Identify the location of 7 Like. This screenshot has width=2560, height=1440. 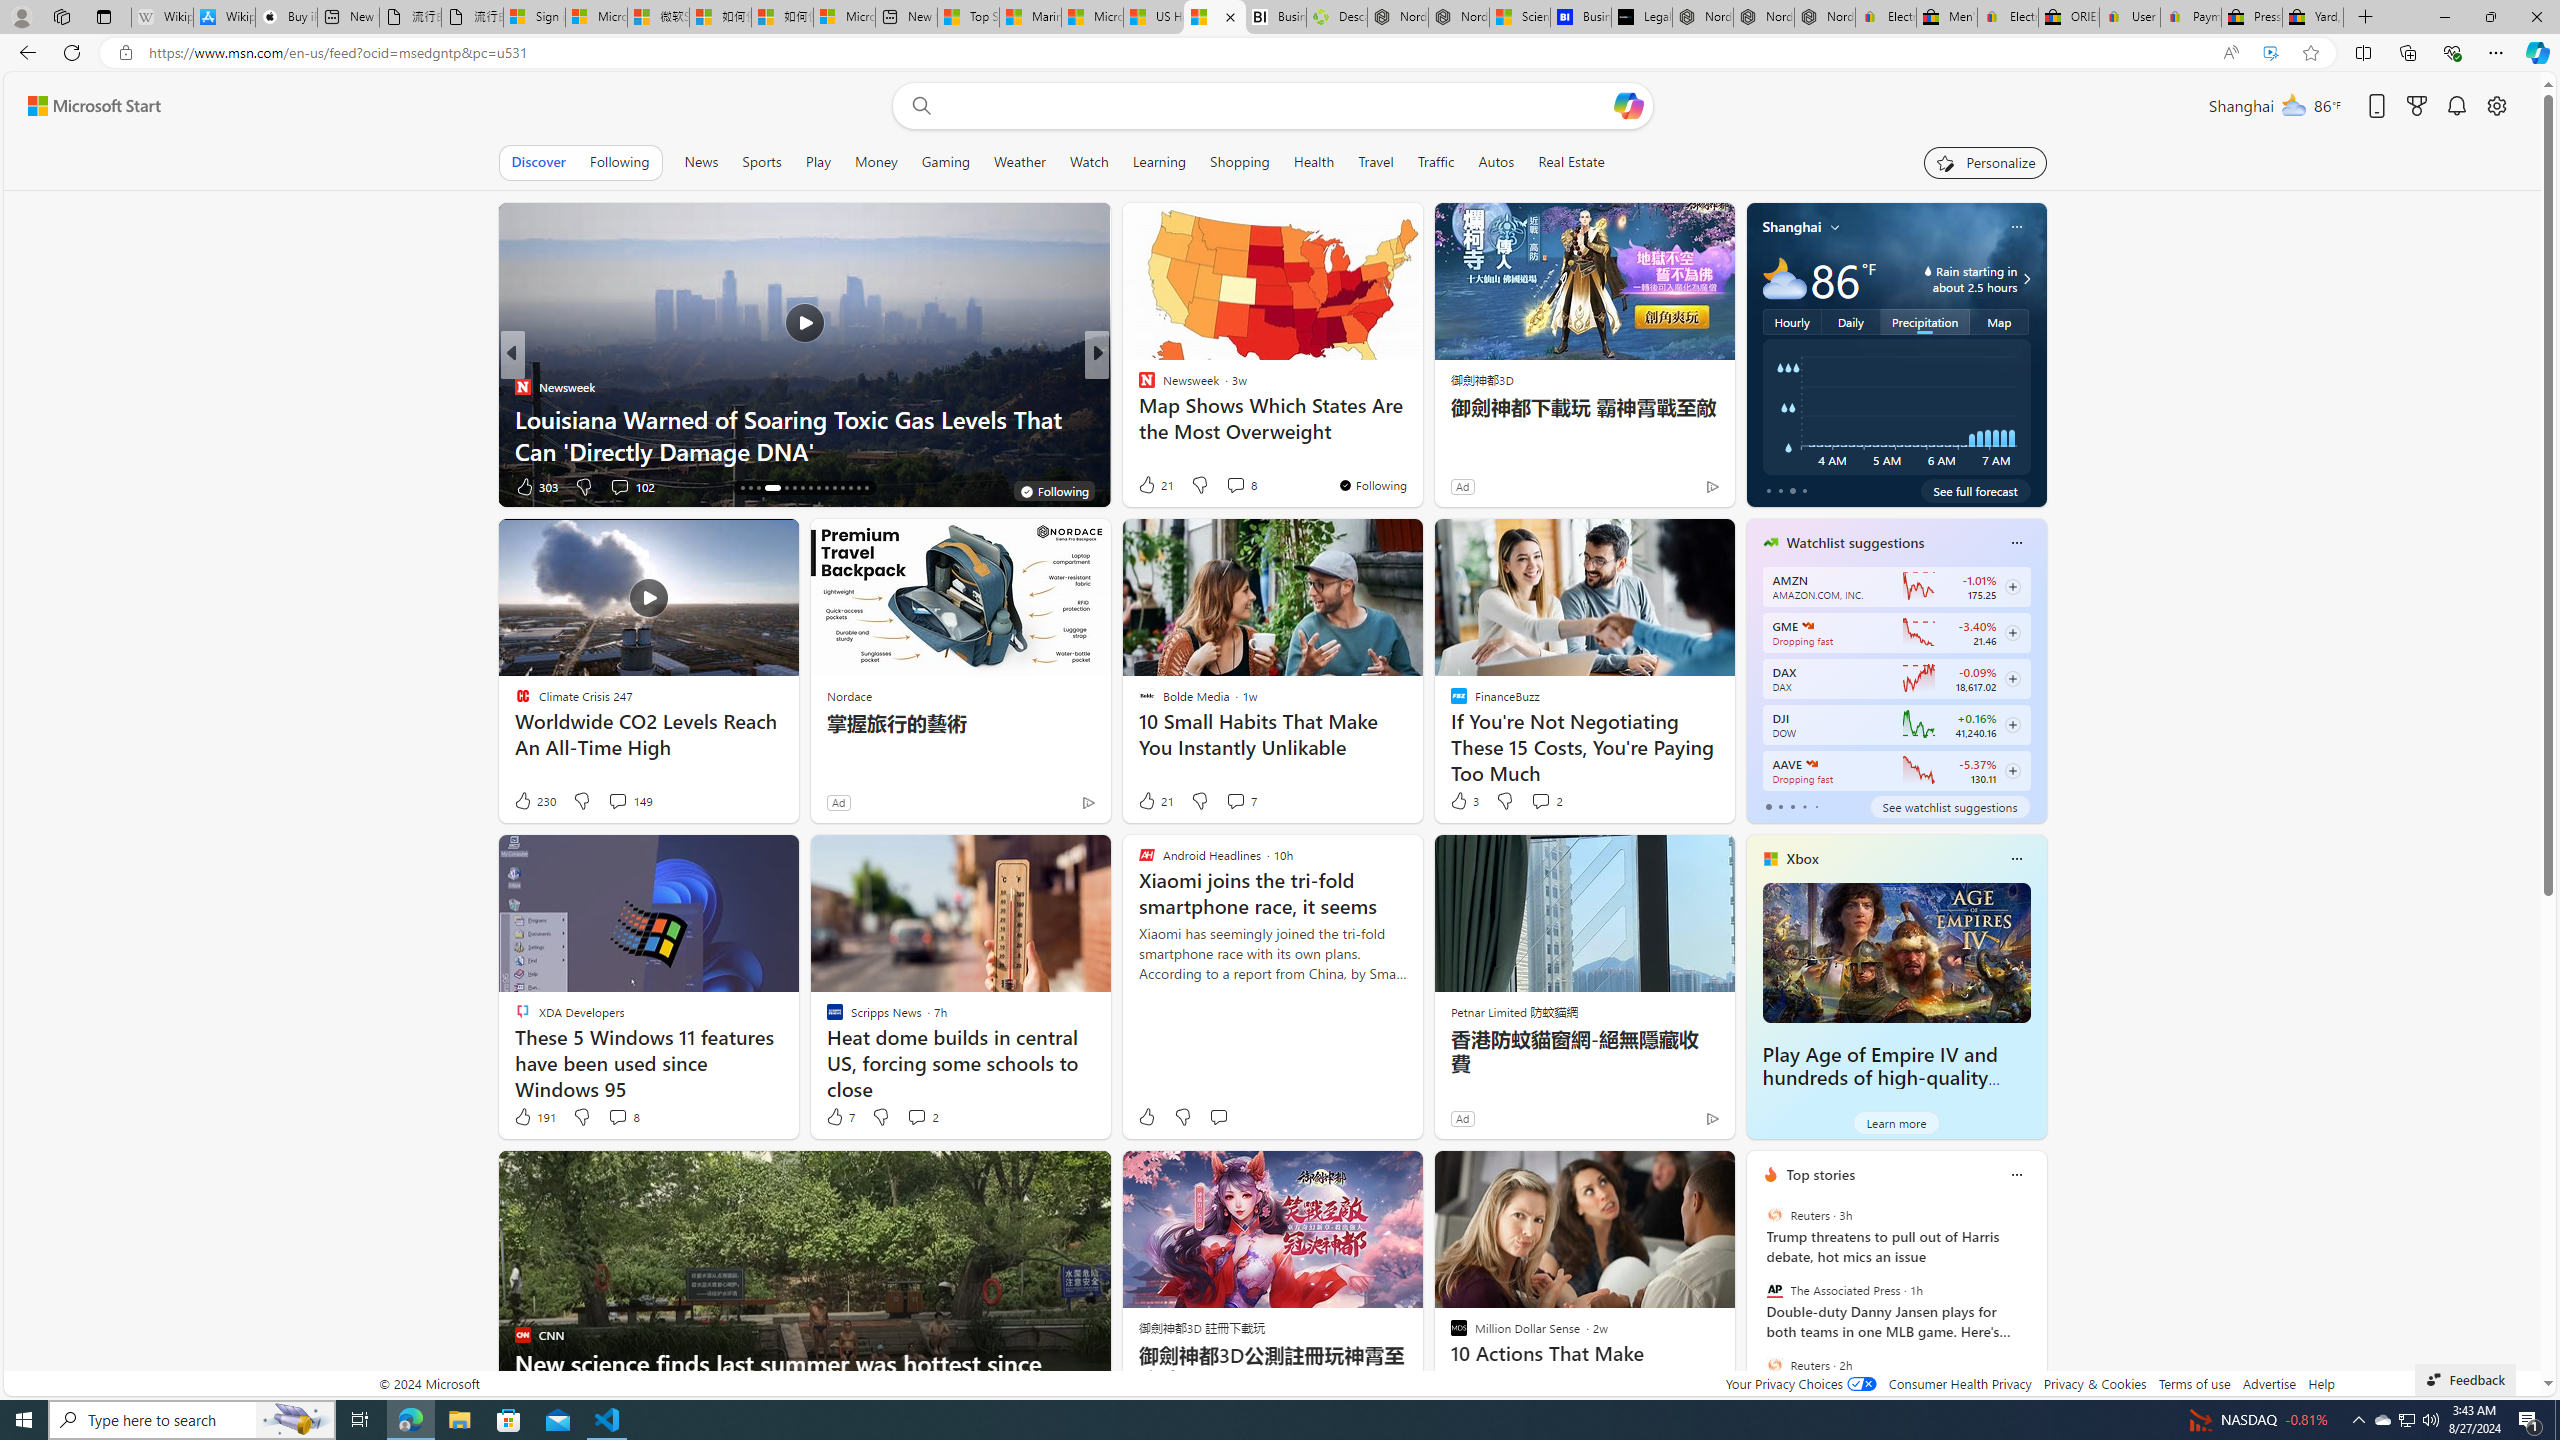
(839, 1116).